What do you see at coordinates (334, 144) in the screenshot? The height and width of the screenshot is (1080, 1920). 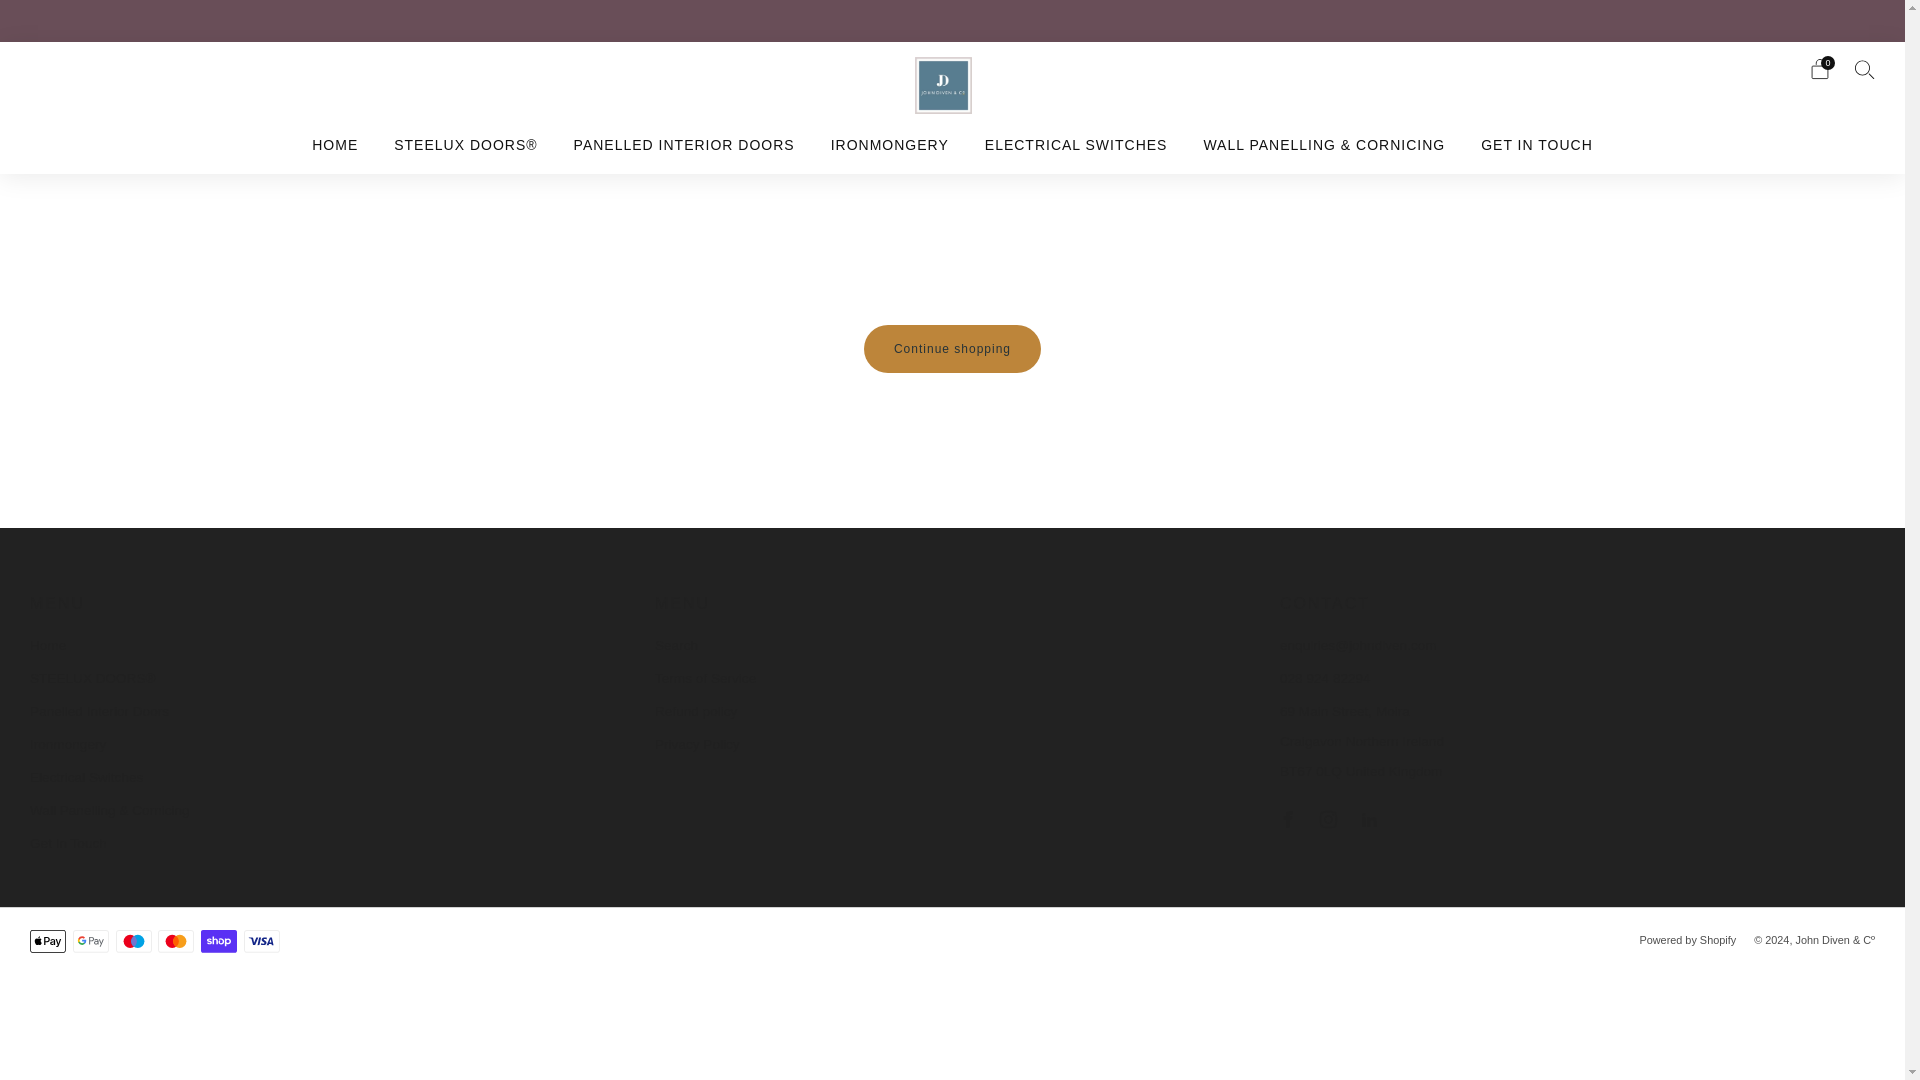 I see `HOME` at bounding box center [334, 144].